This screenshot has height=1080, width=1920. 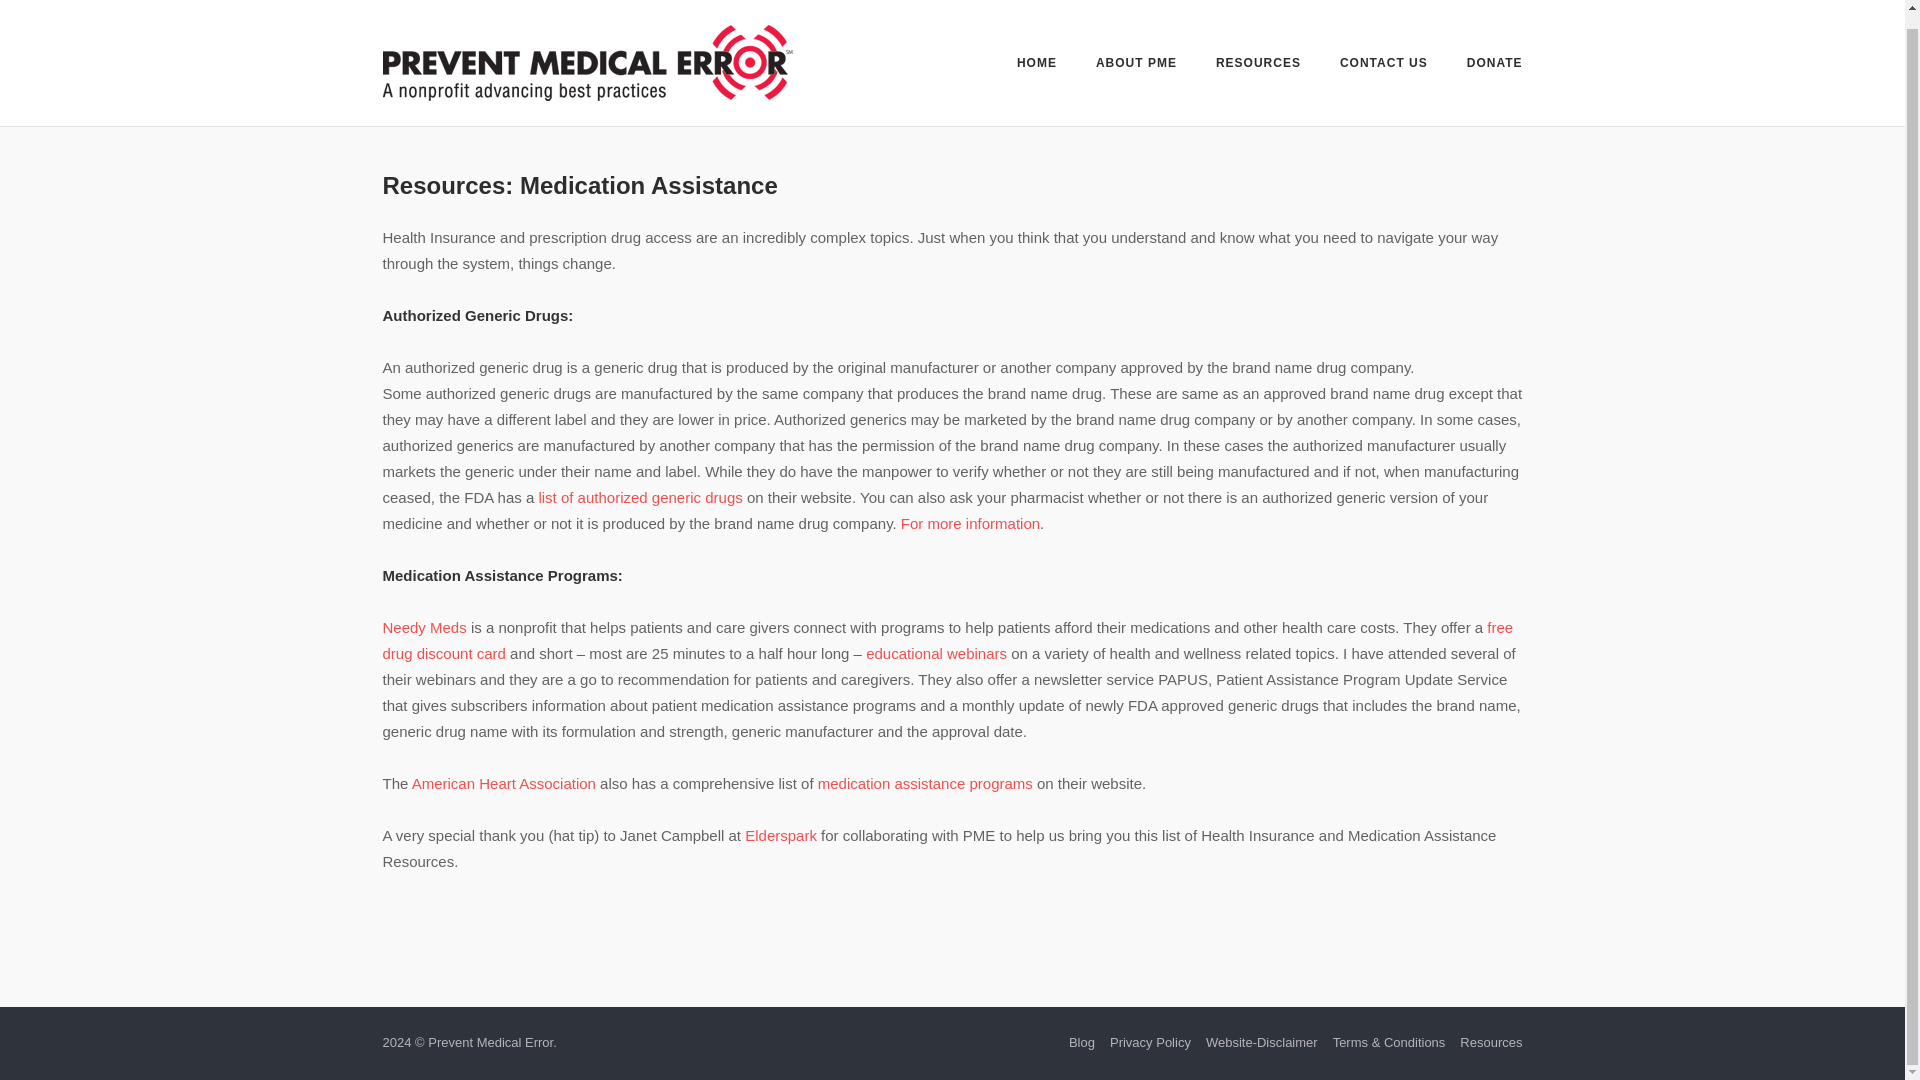 What do you see at coordinates (926, 783) in the screenshot?
I see `medication assistance programs` at bounding box center [926, 783].